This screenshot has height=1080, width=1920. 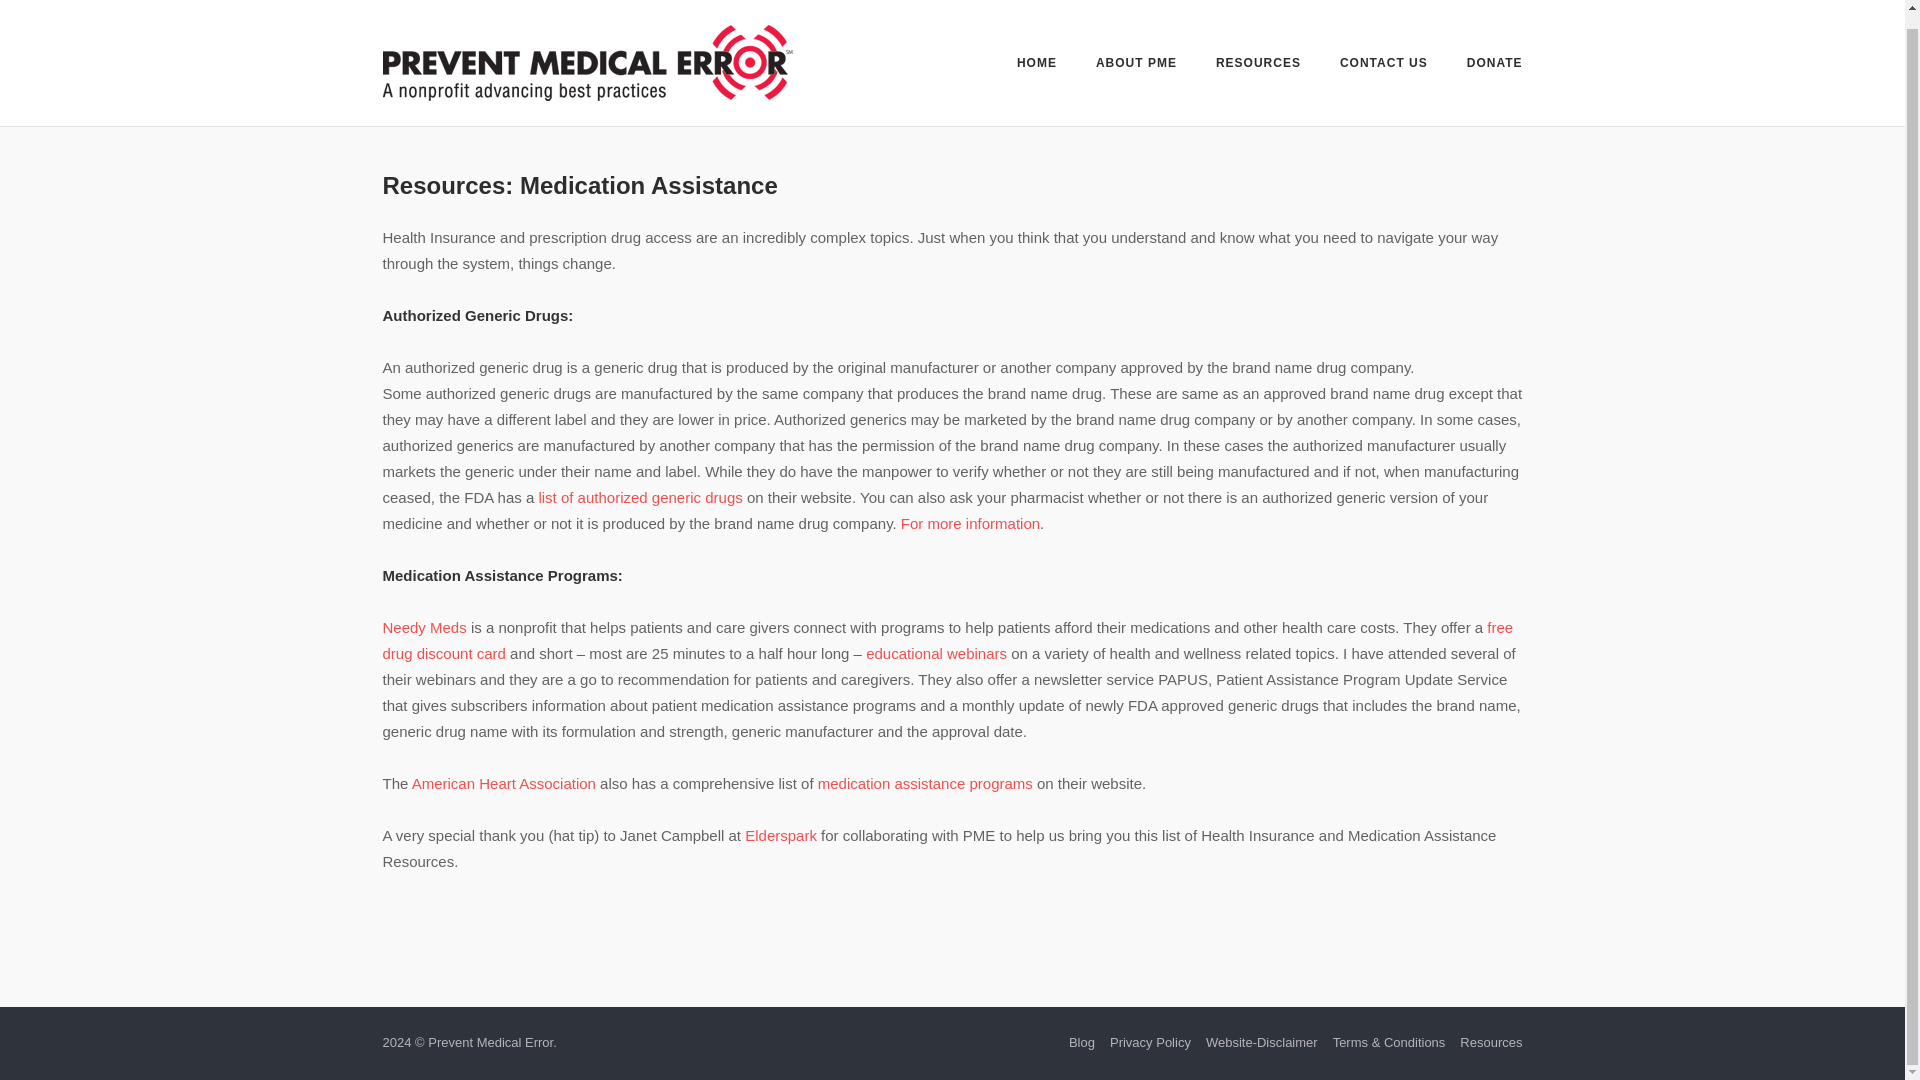 What do you see at coordinates (926, 783) in the screenshot?
I see `medication assistance programs` at bounding box center [926, 783].